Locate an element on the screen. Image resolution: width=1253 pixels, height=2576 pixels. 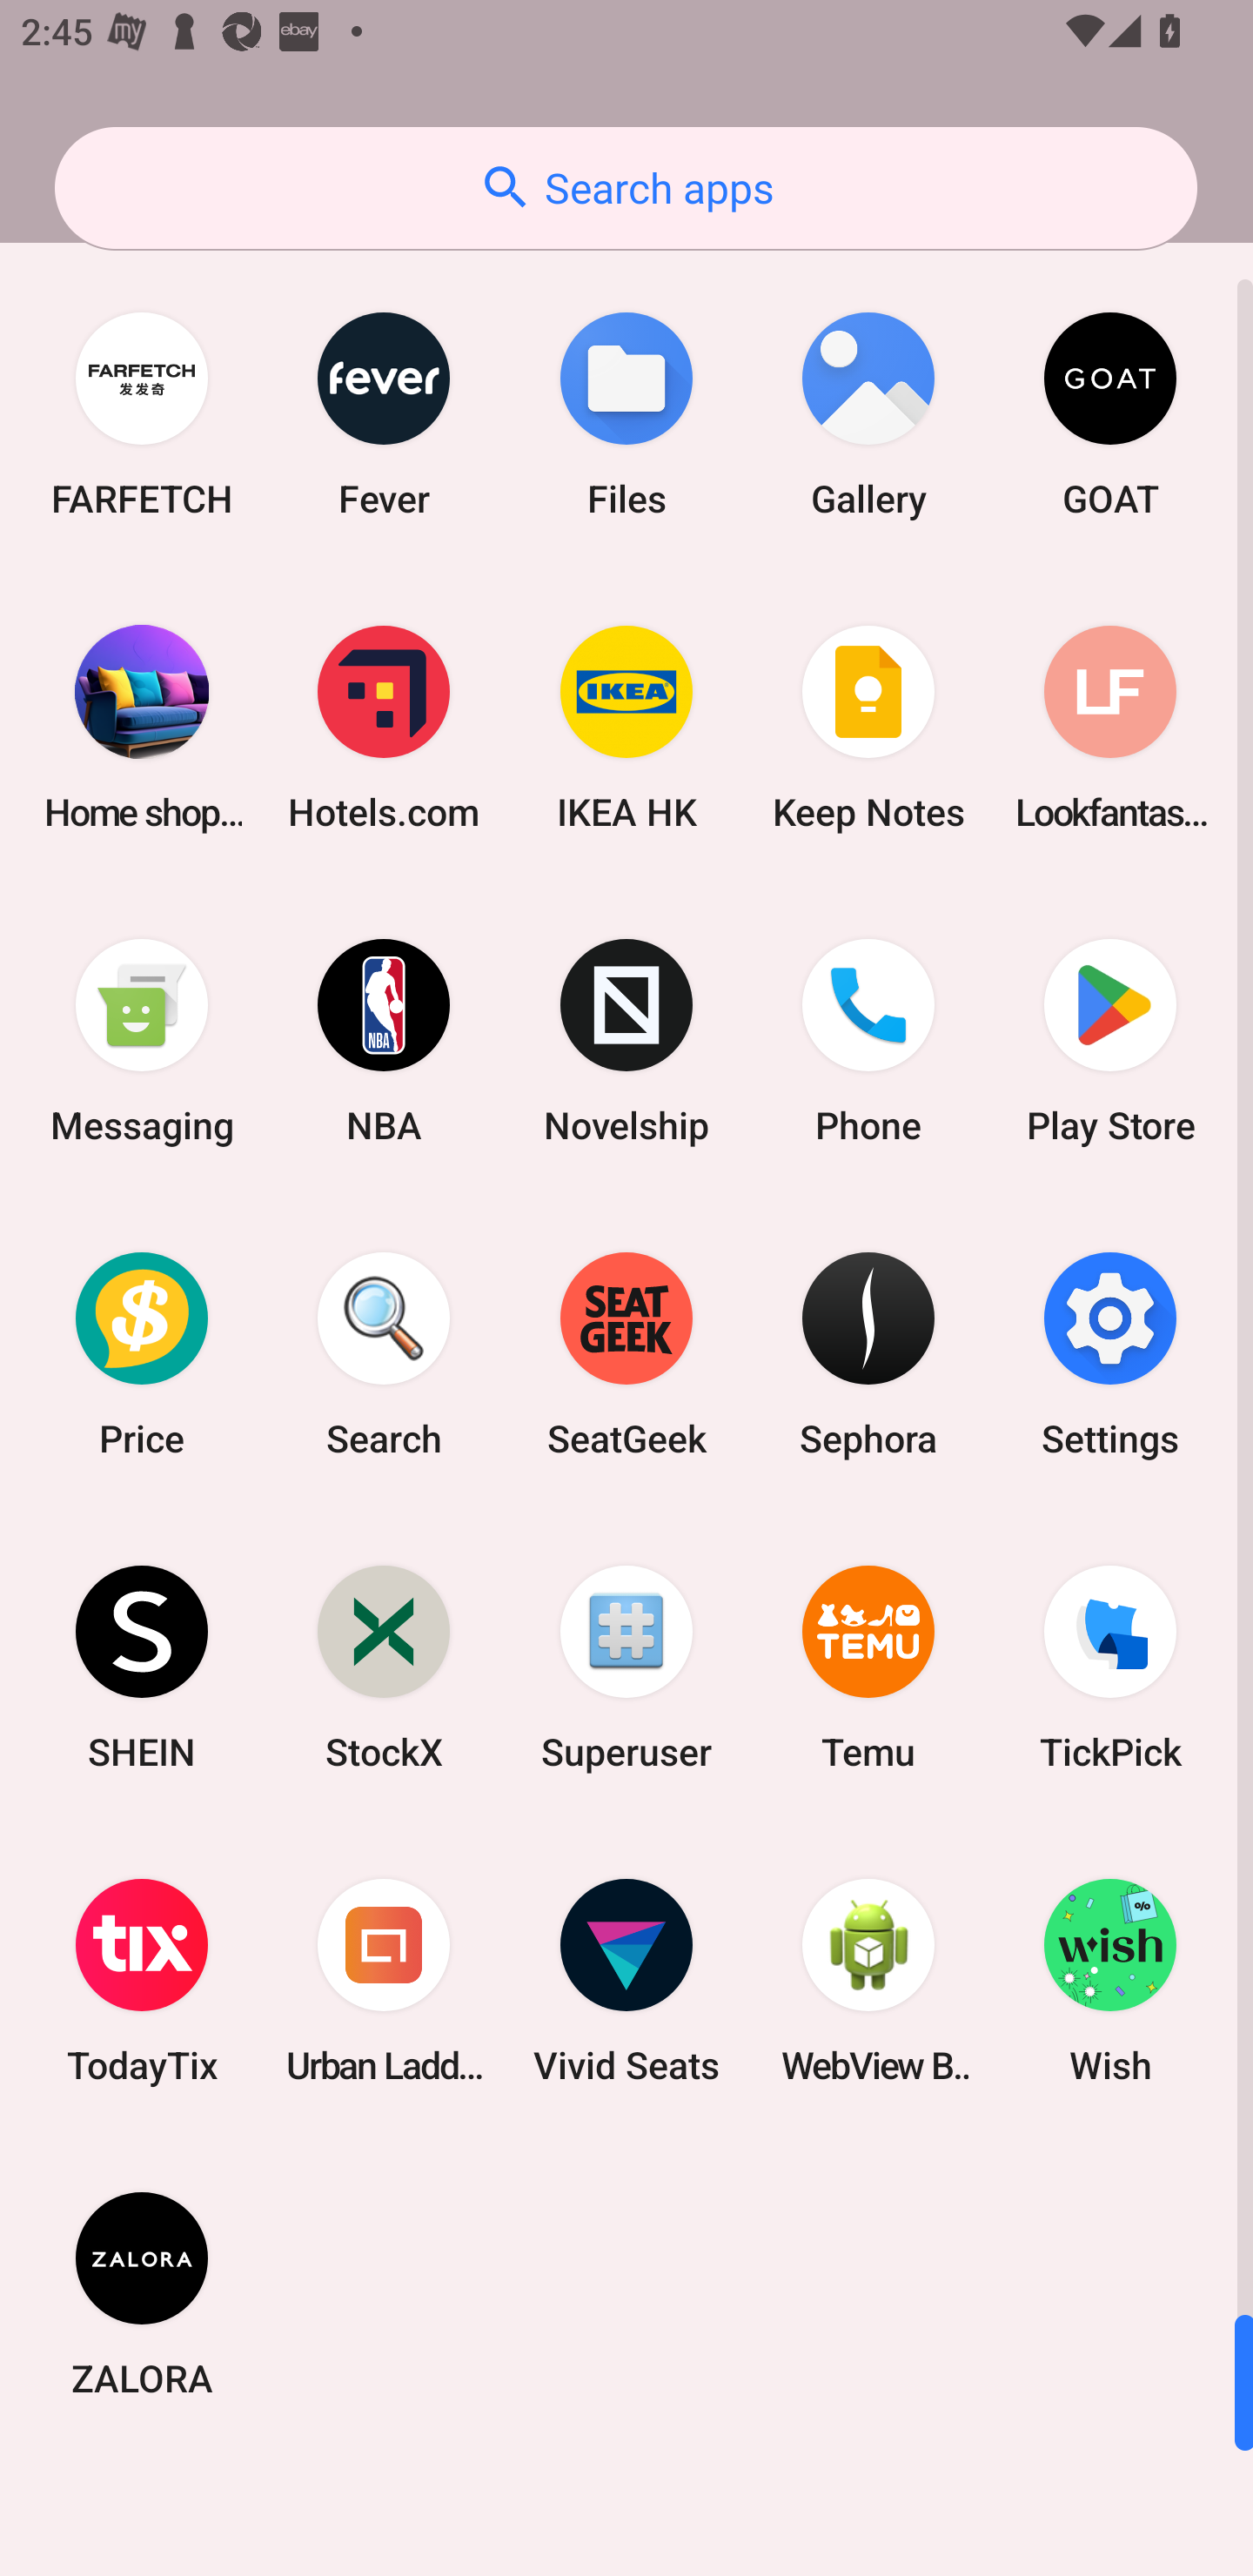
Fever is located at coordinates (384, 414).